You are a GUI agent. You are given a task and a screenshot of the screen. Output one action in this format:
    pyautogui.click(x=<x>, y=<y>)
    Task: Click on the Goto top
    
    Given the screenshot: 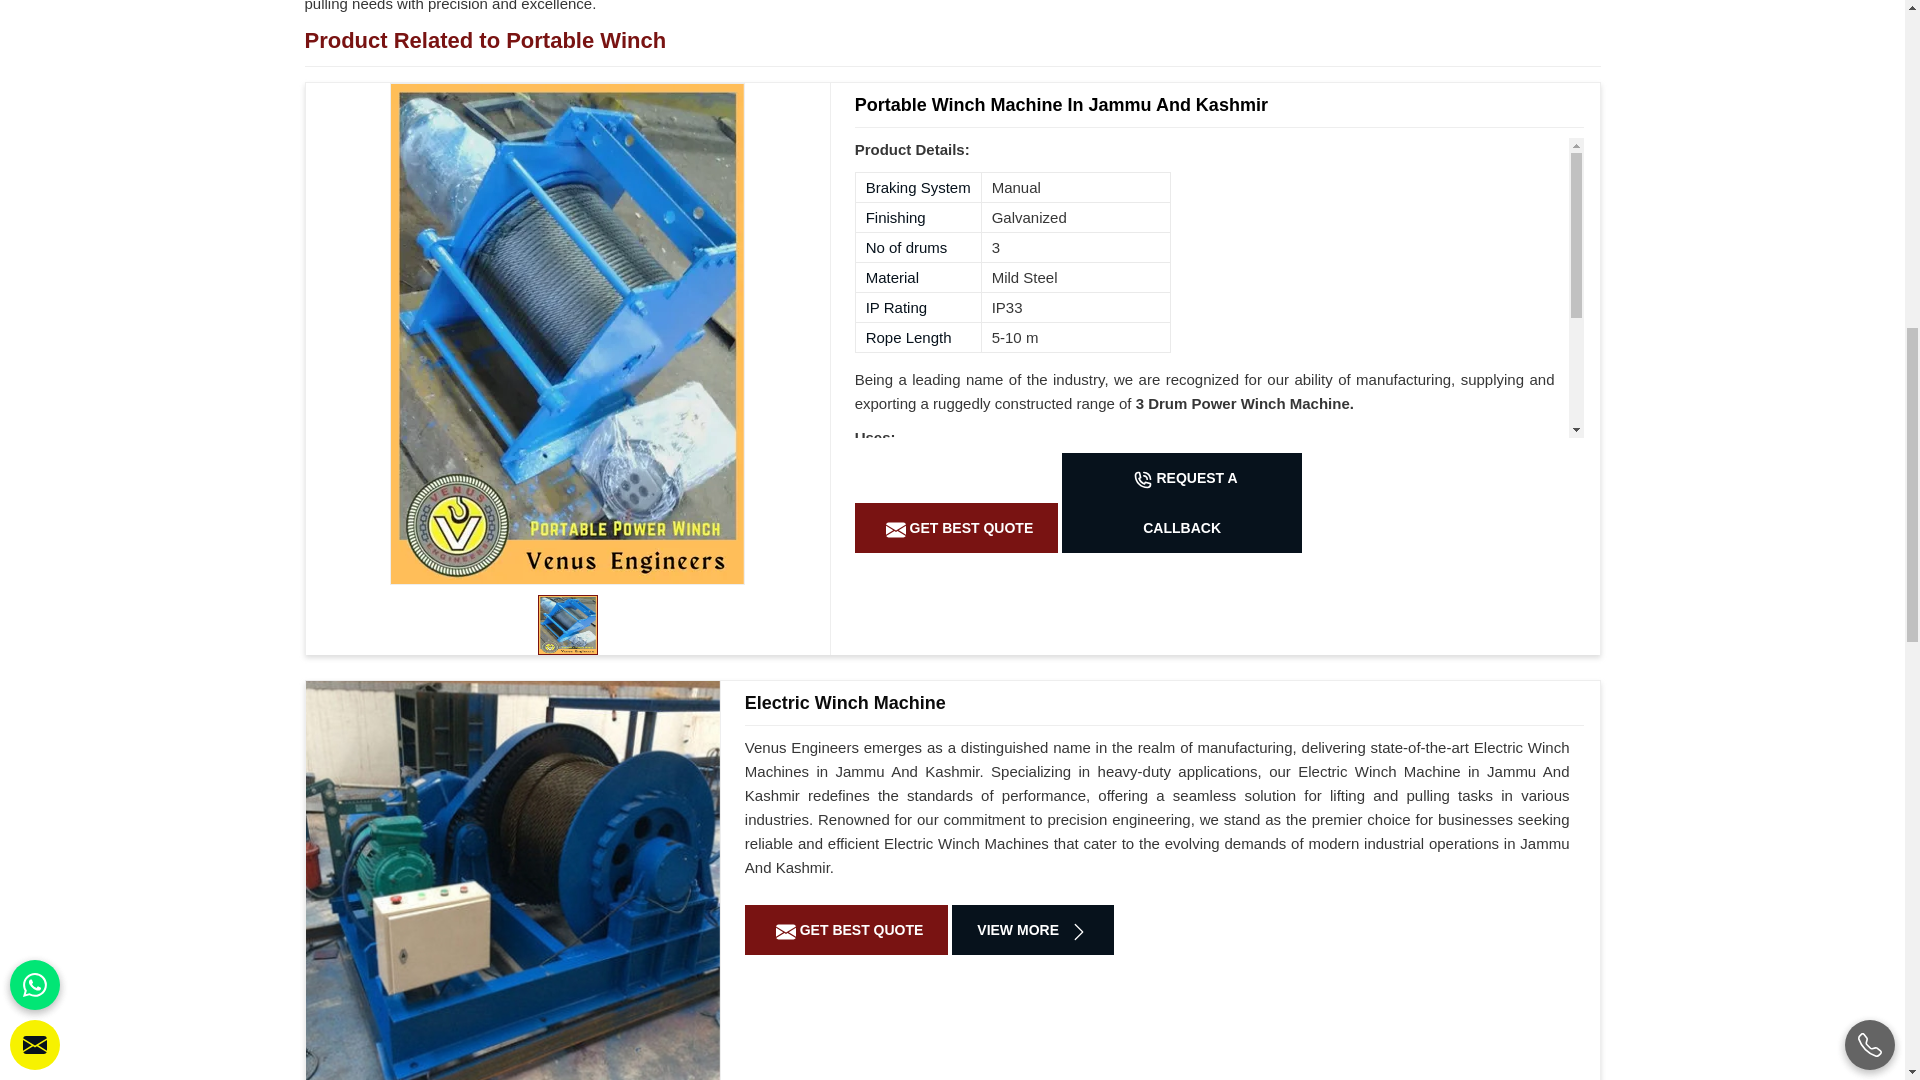 What is the action you would take?
    pyautogui.click(x=1856, y=148)
    